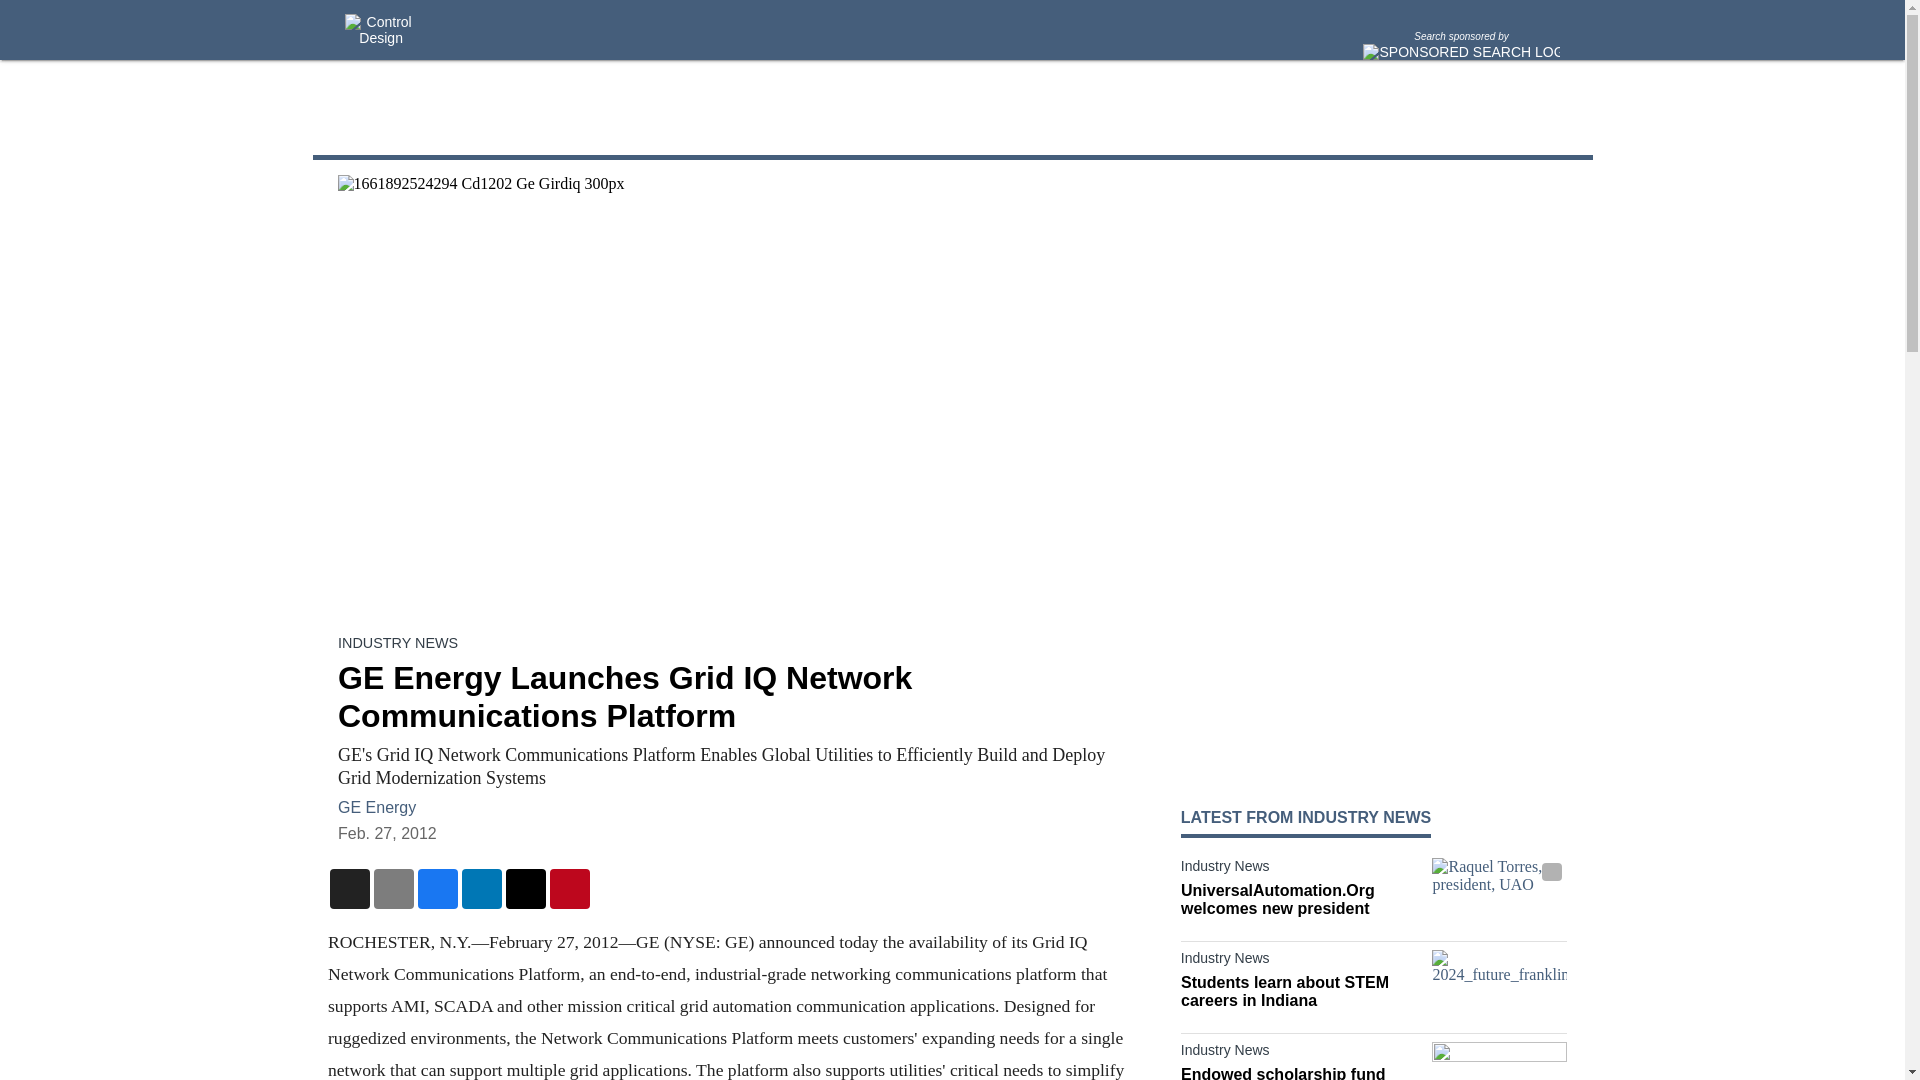 This screenshot has height=1080, width=1920. I want to click on GE Energy, so click(376, 806).